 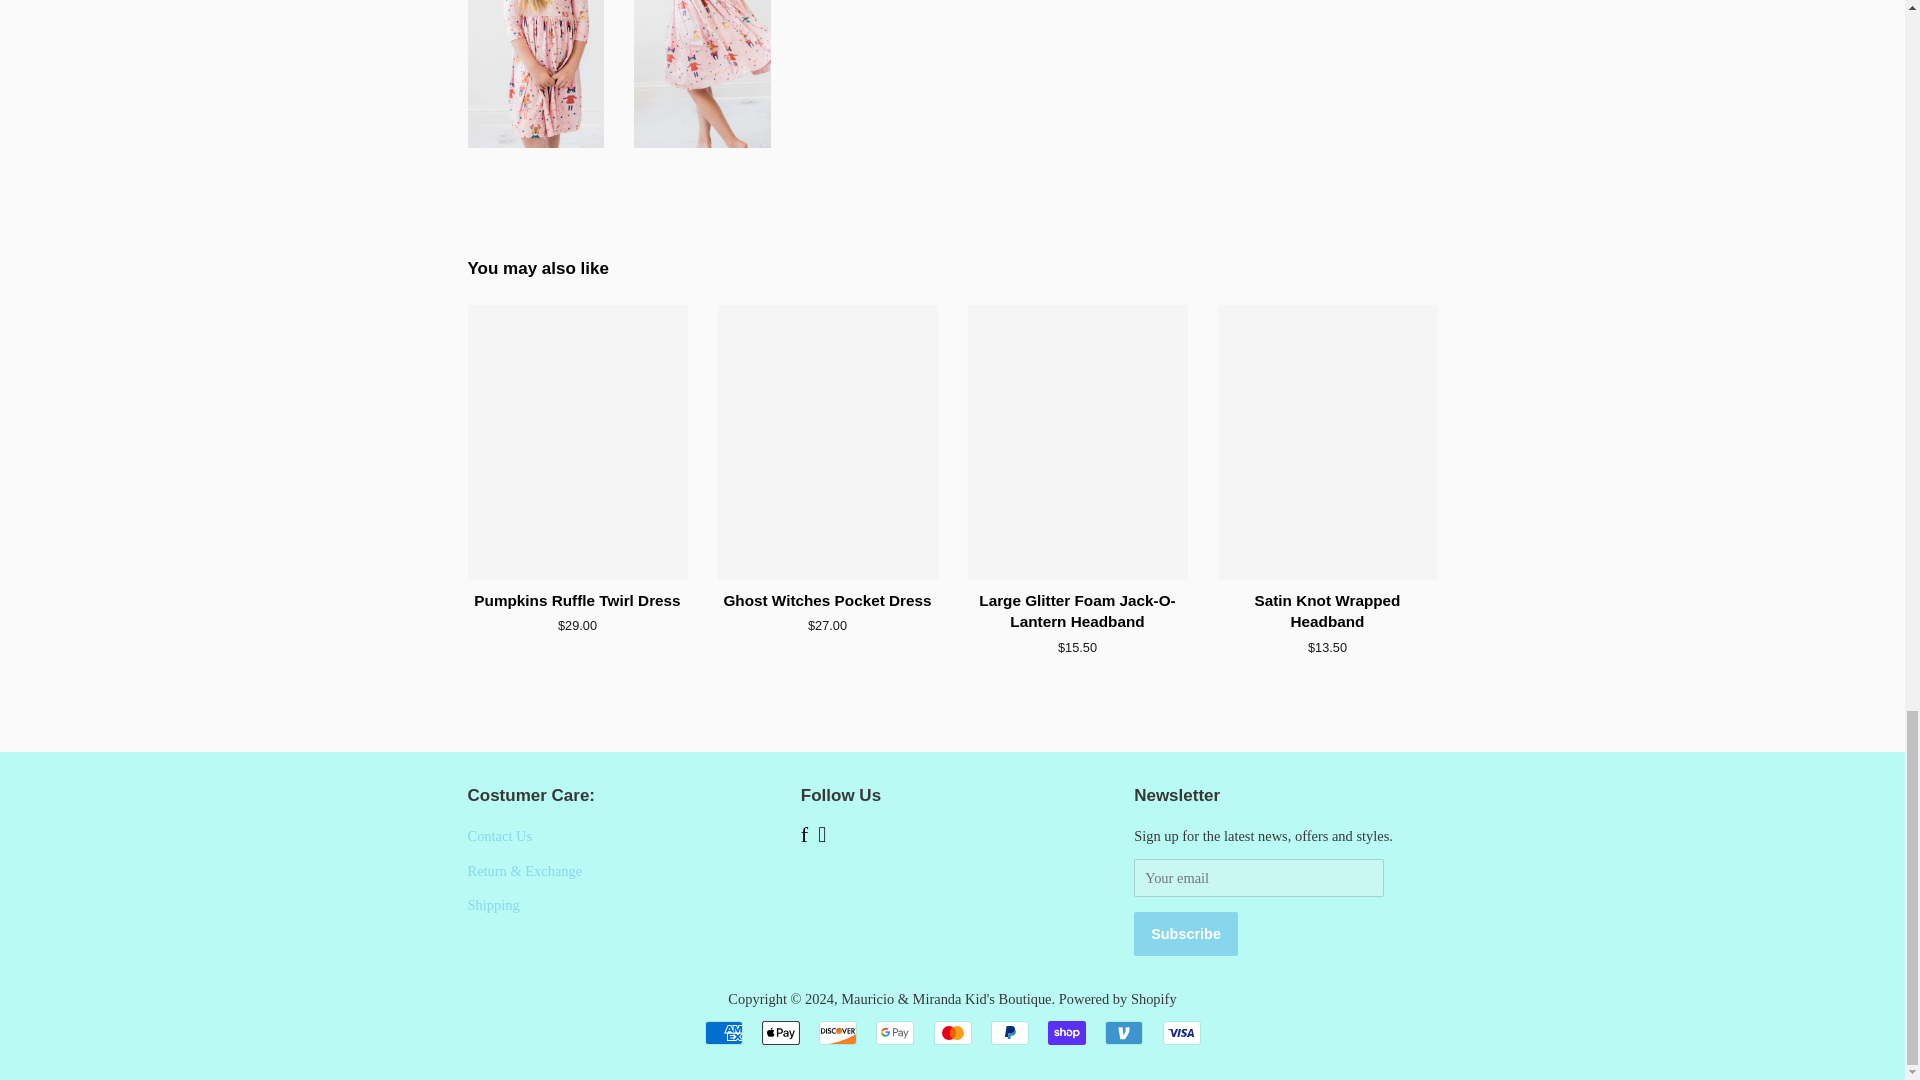 I want to click on Visa, so click(x=1180, y=1032).